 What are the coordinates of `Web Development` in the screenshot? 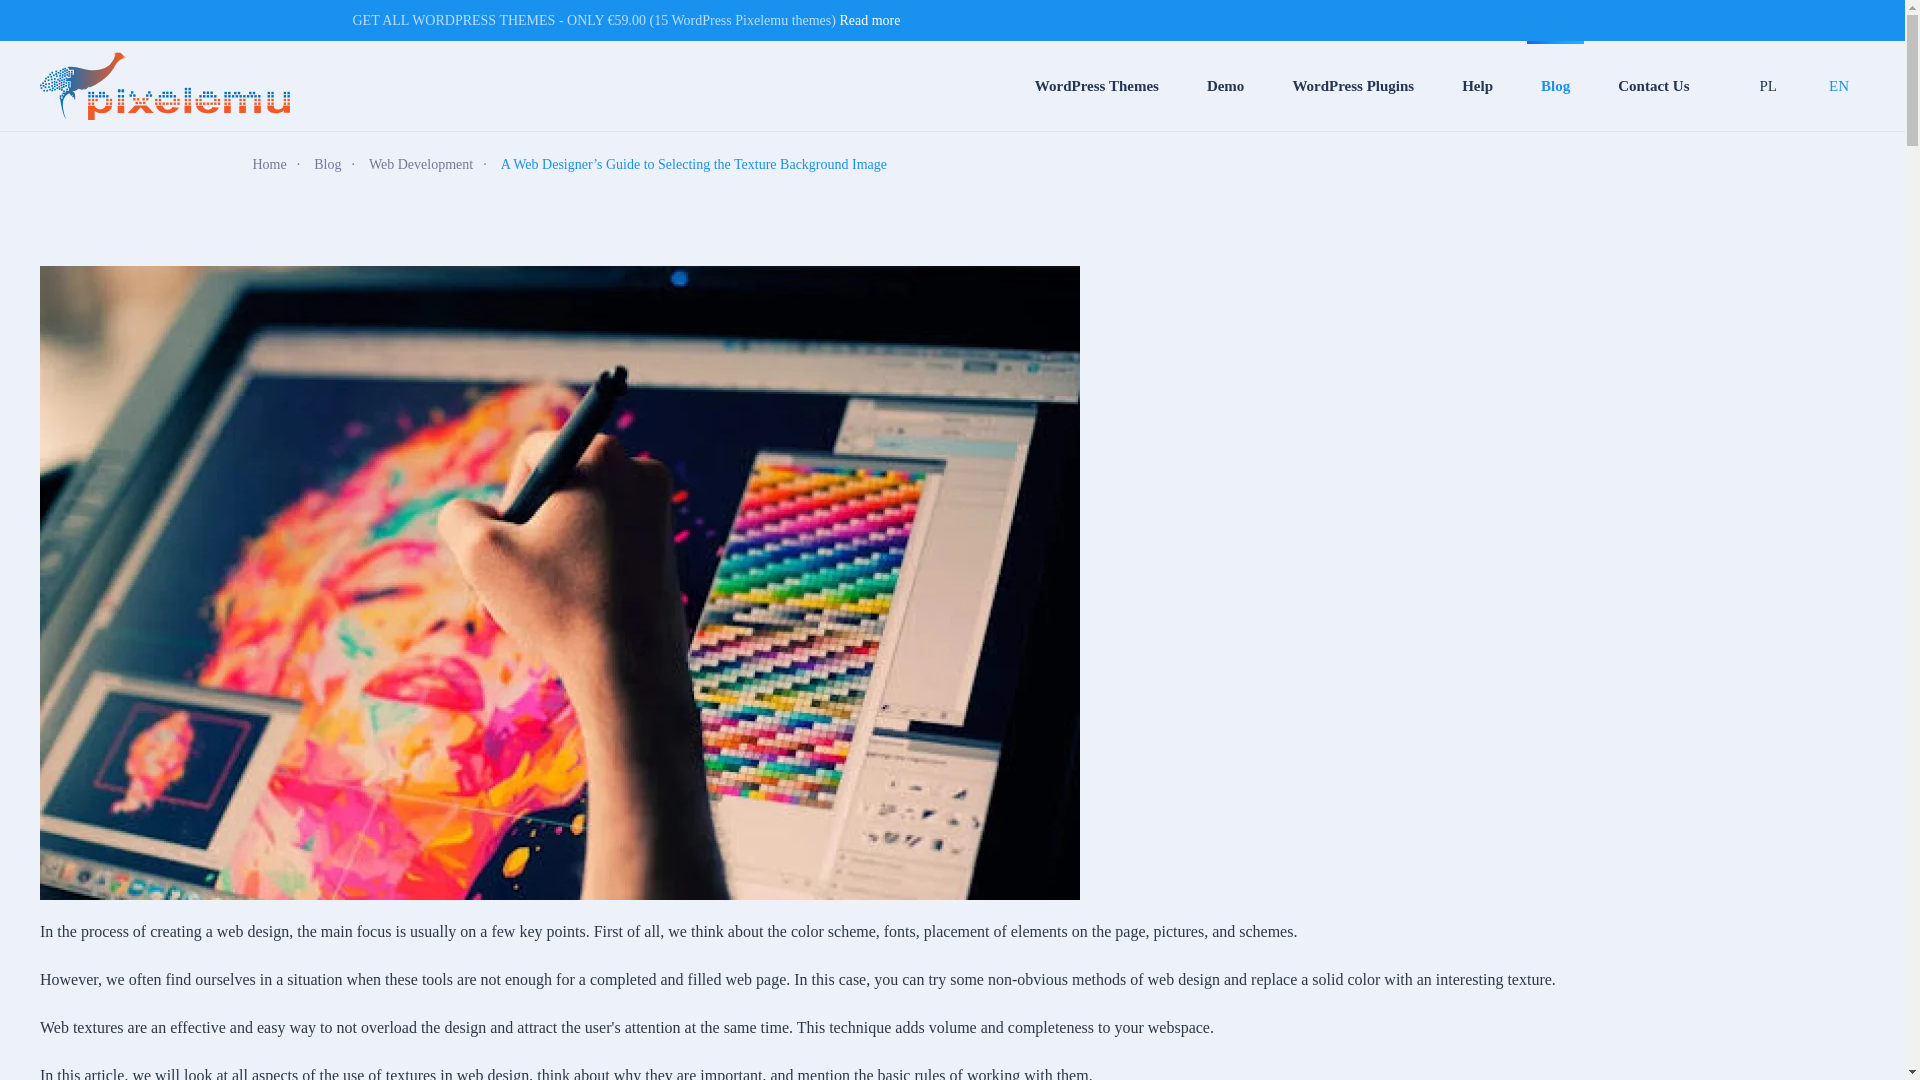 It's located at (420, 164).